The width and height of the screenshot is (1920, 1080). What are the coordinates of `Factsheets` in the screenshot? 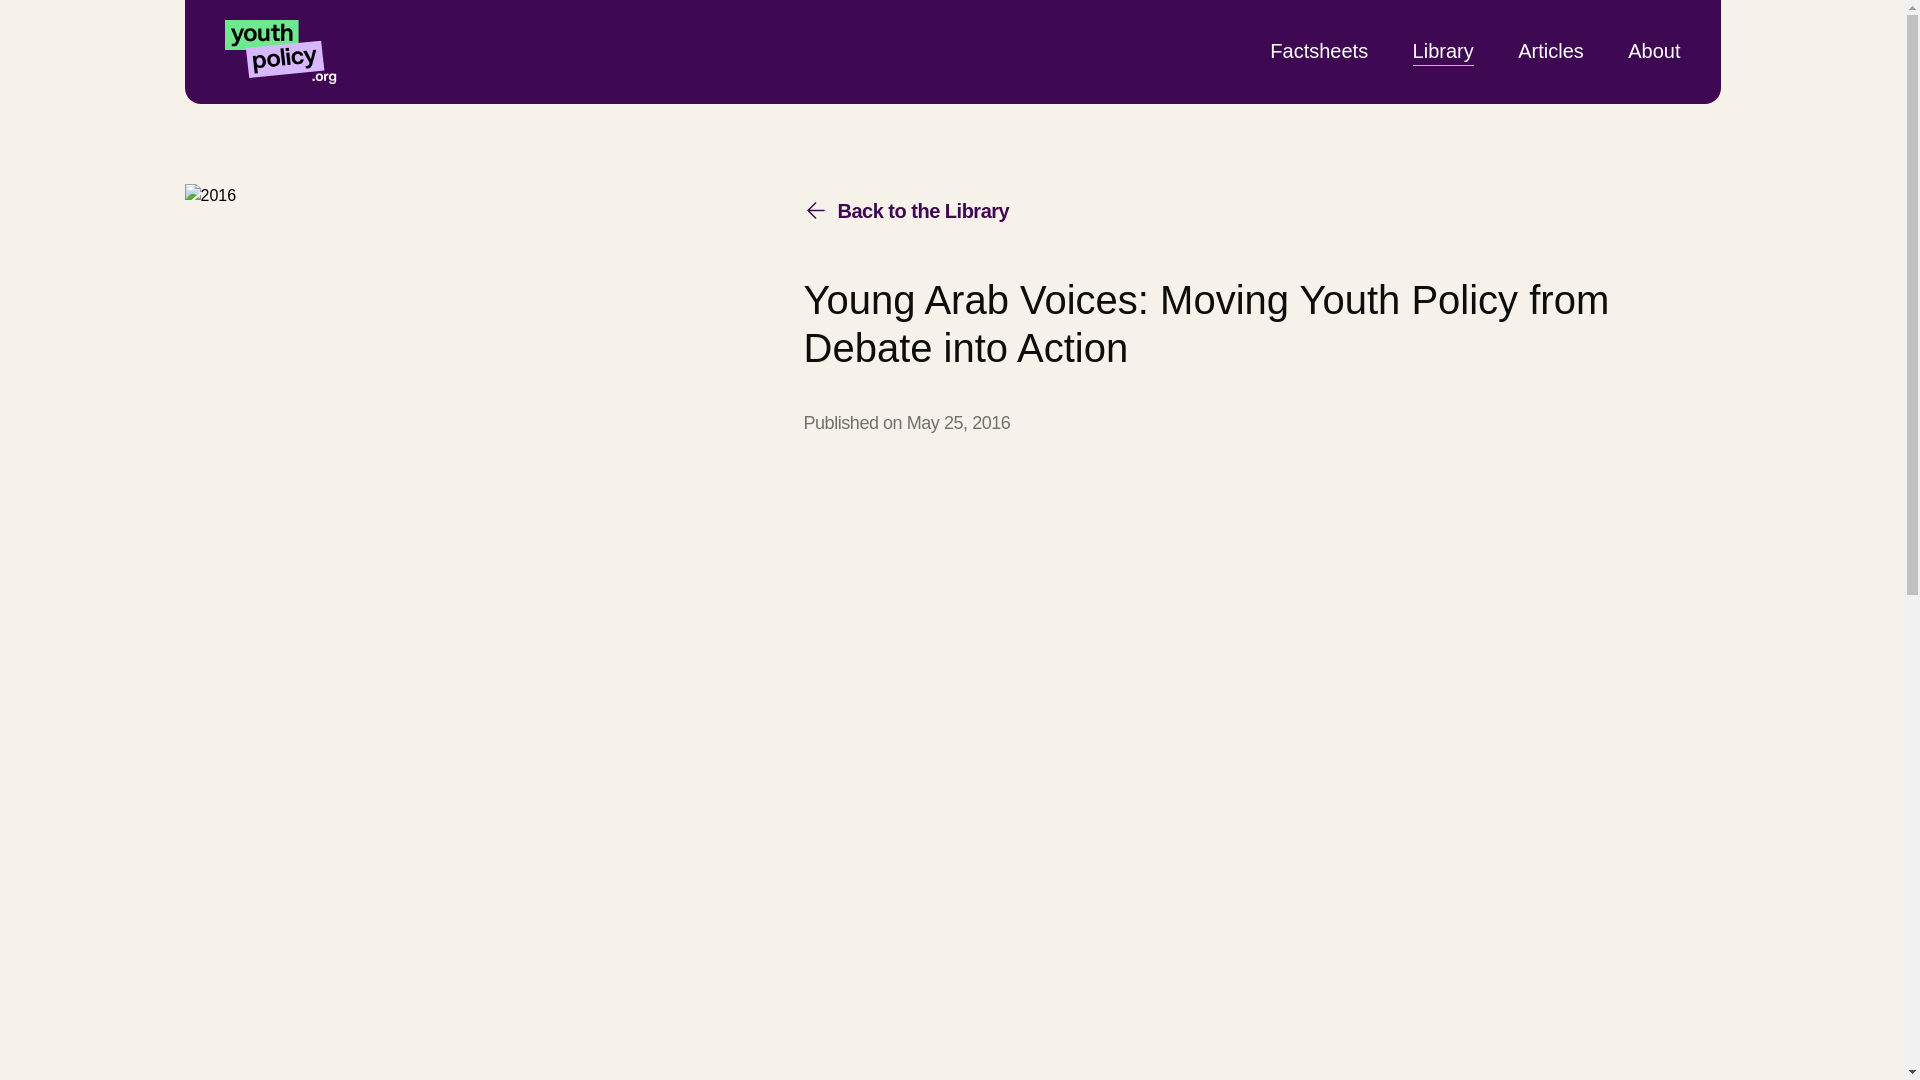 It's located at (1318, 50).